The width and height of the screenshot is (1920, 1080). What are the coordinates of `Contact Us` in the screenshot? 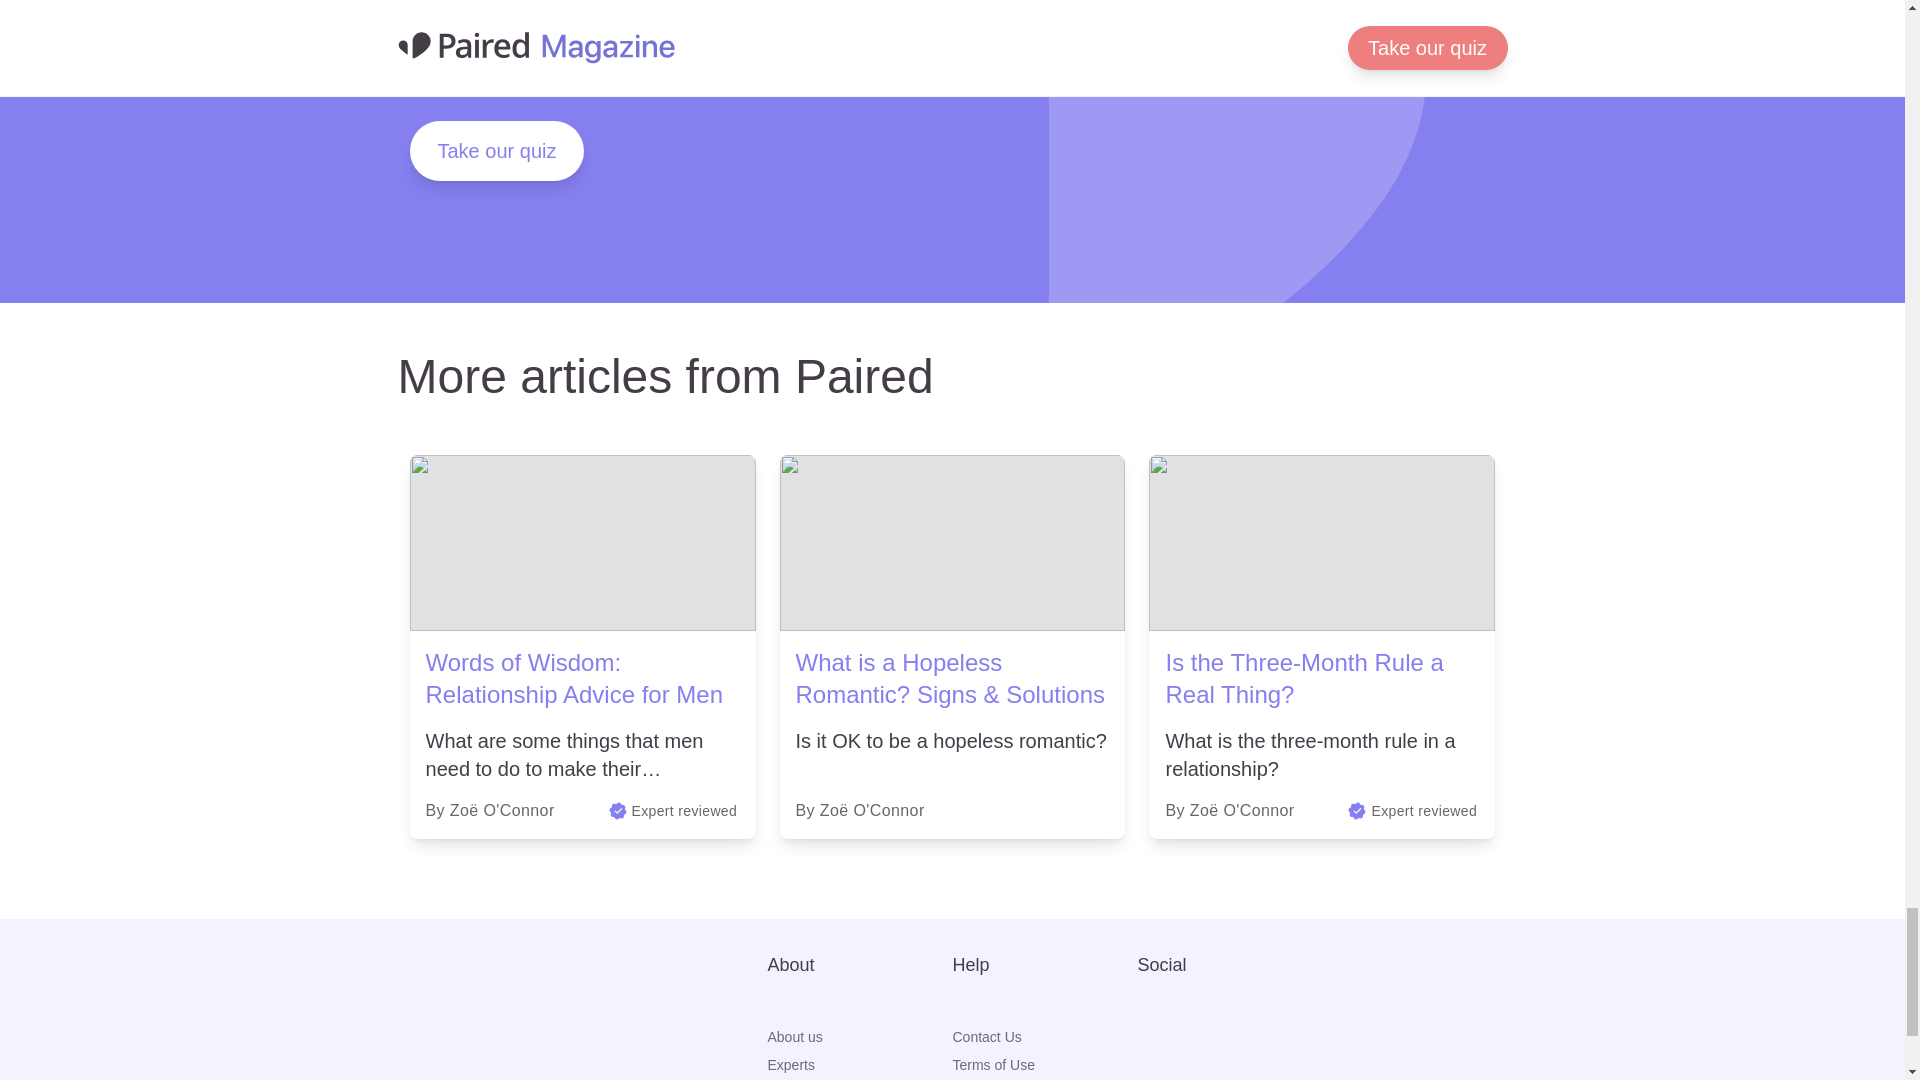 It's located at (1044, 1036).